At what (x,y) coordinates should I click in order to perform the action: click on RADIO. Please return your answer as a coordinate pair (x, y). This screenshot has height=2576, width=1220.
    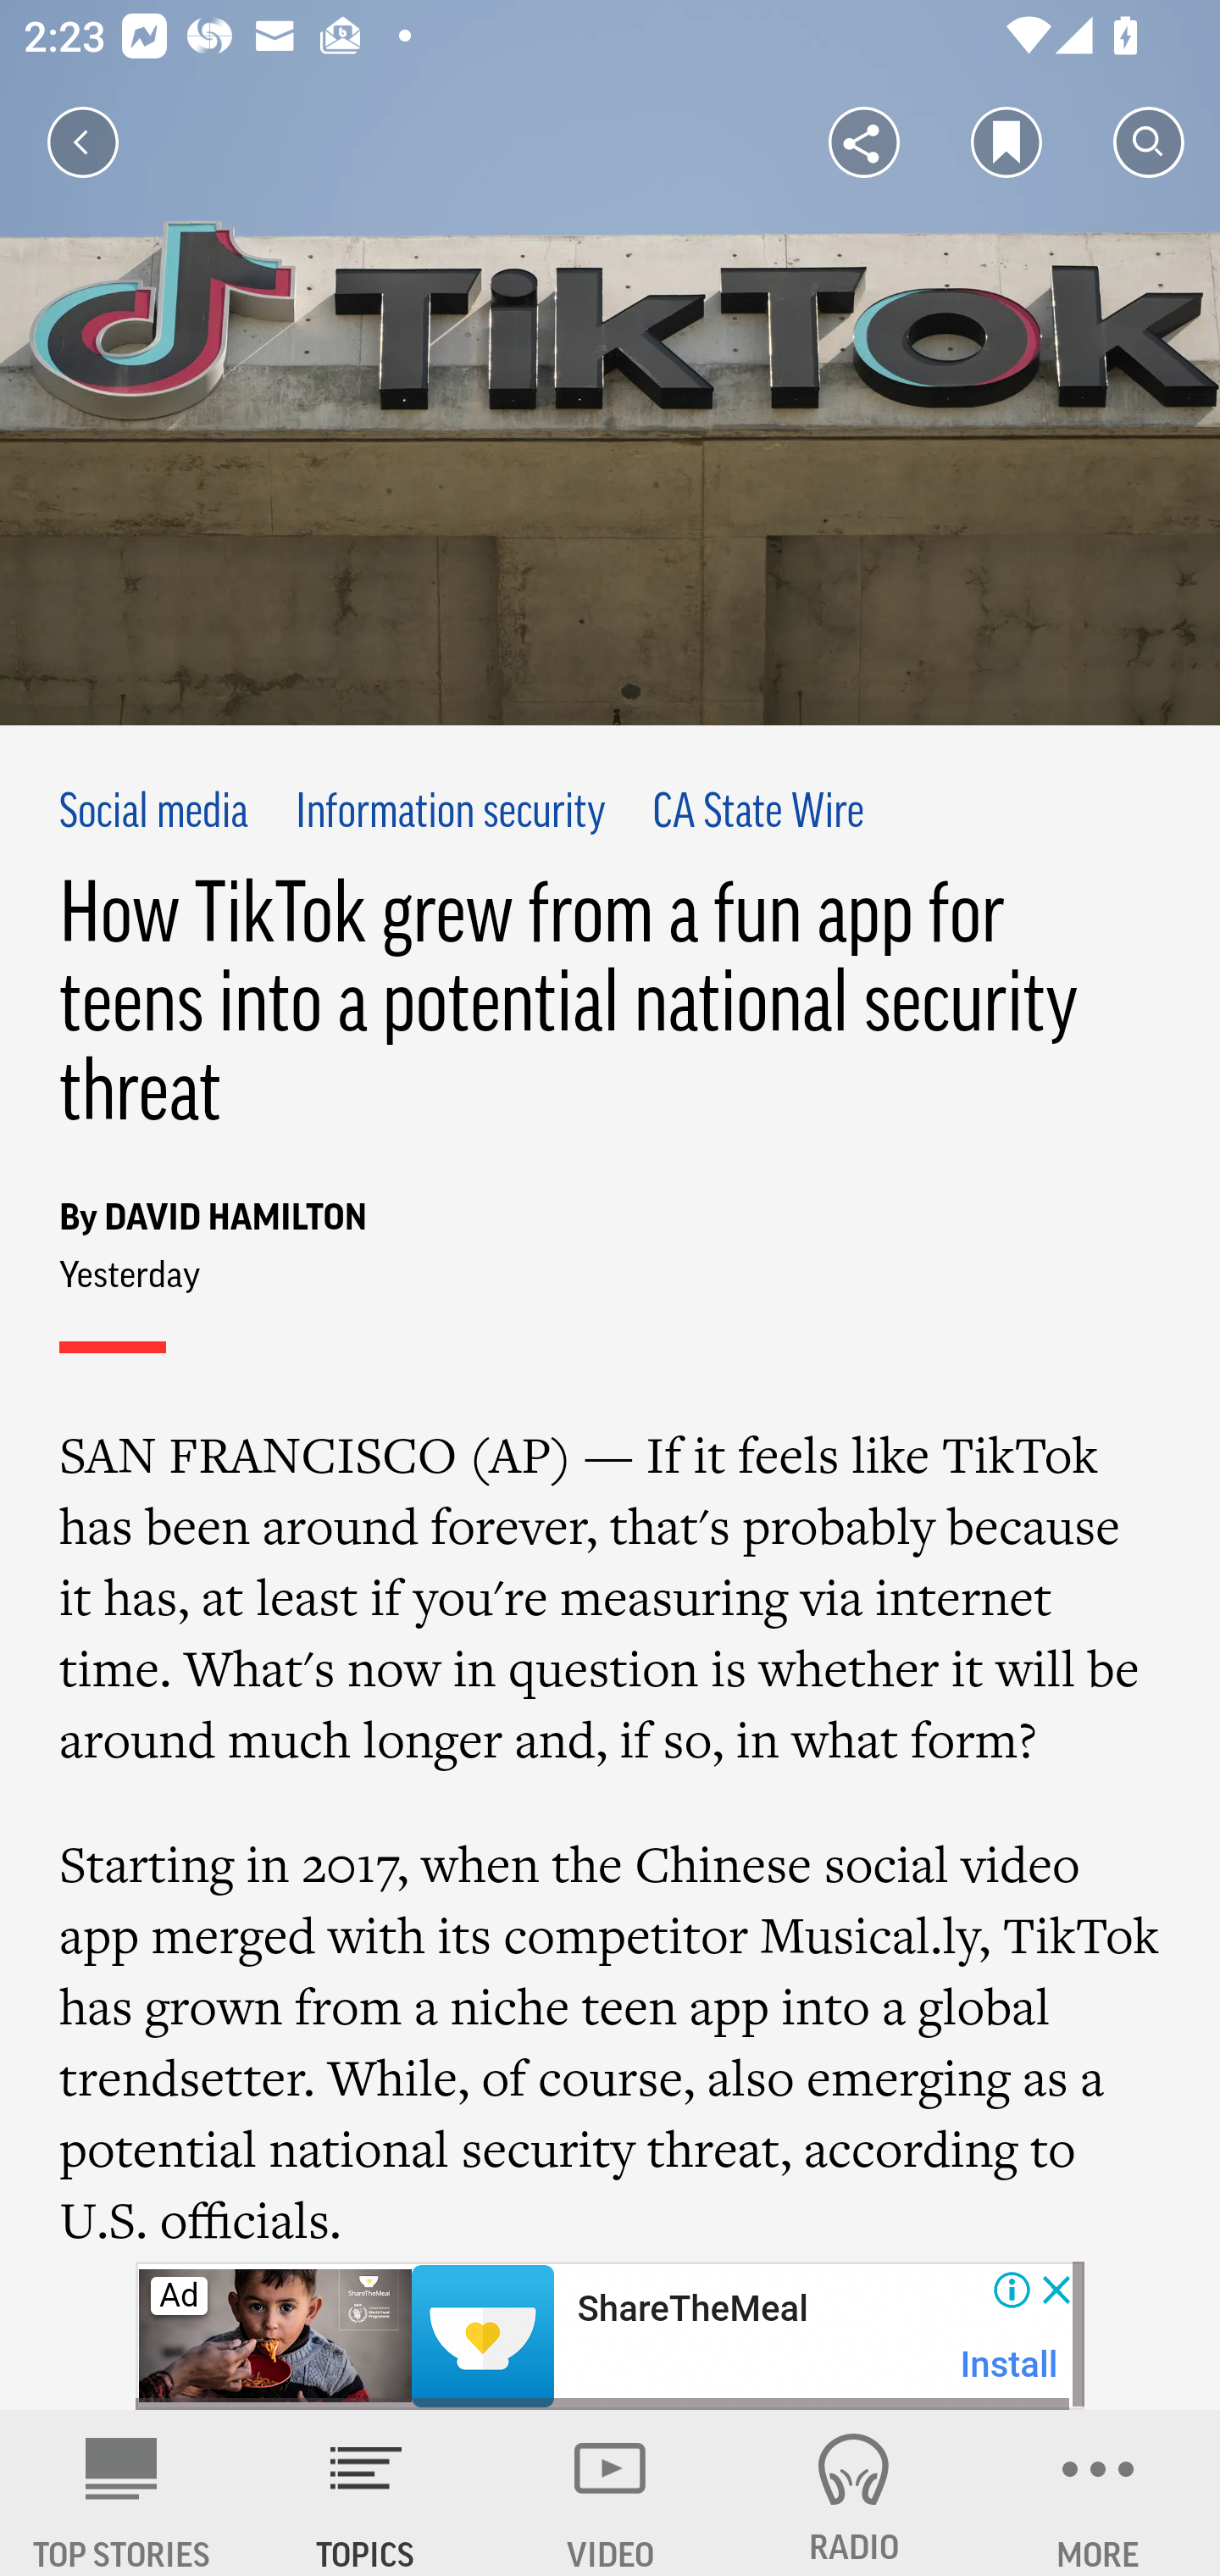
    Looking at the image, I should click on (854, 2493).